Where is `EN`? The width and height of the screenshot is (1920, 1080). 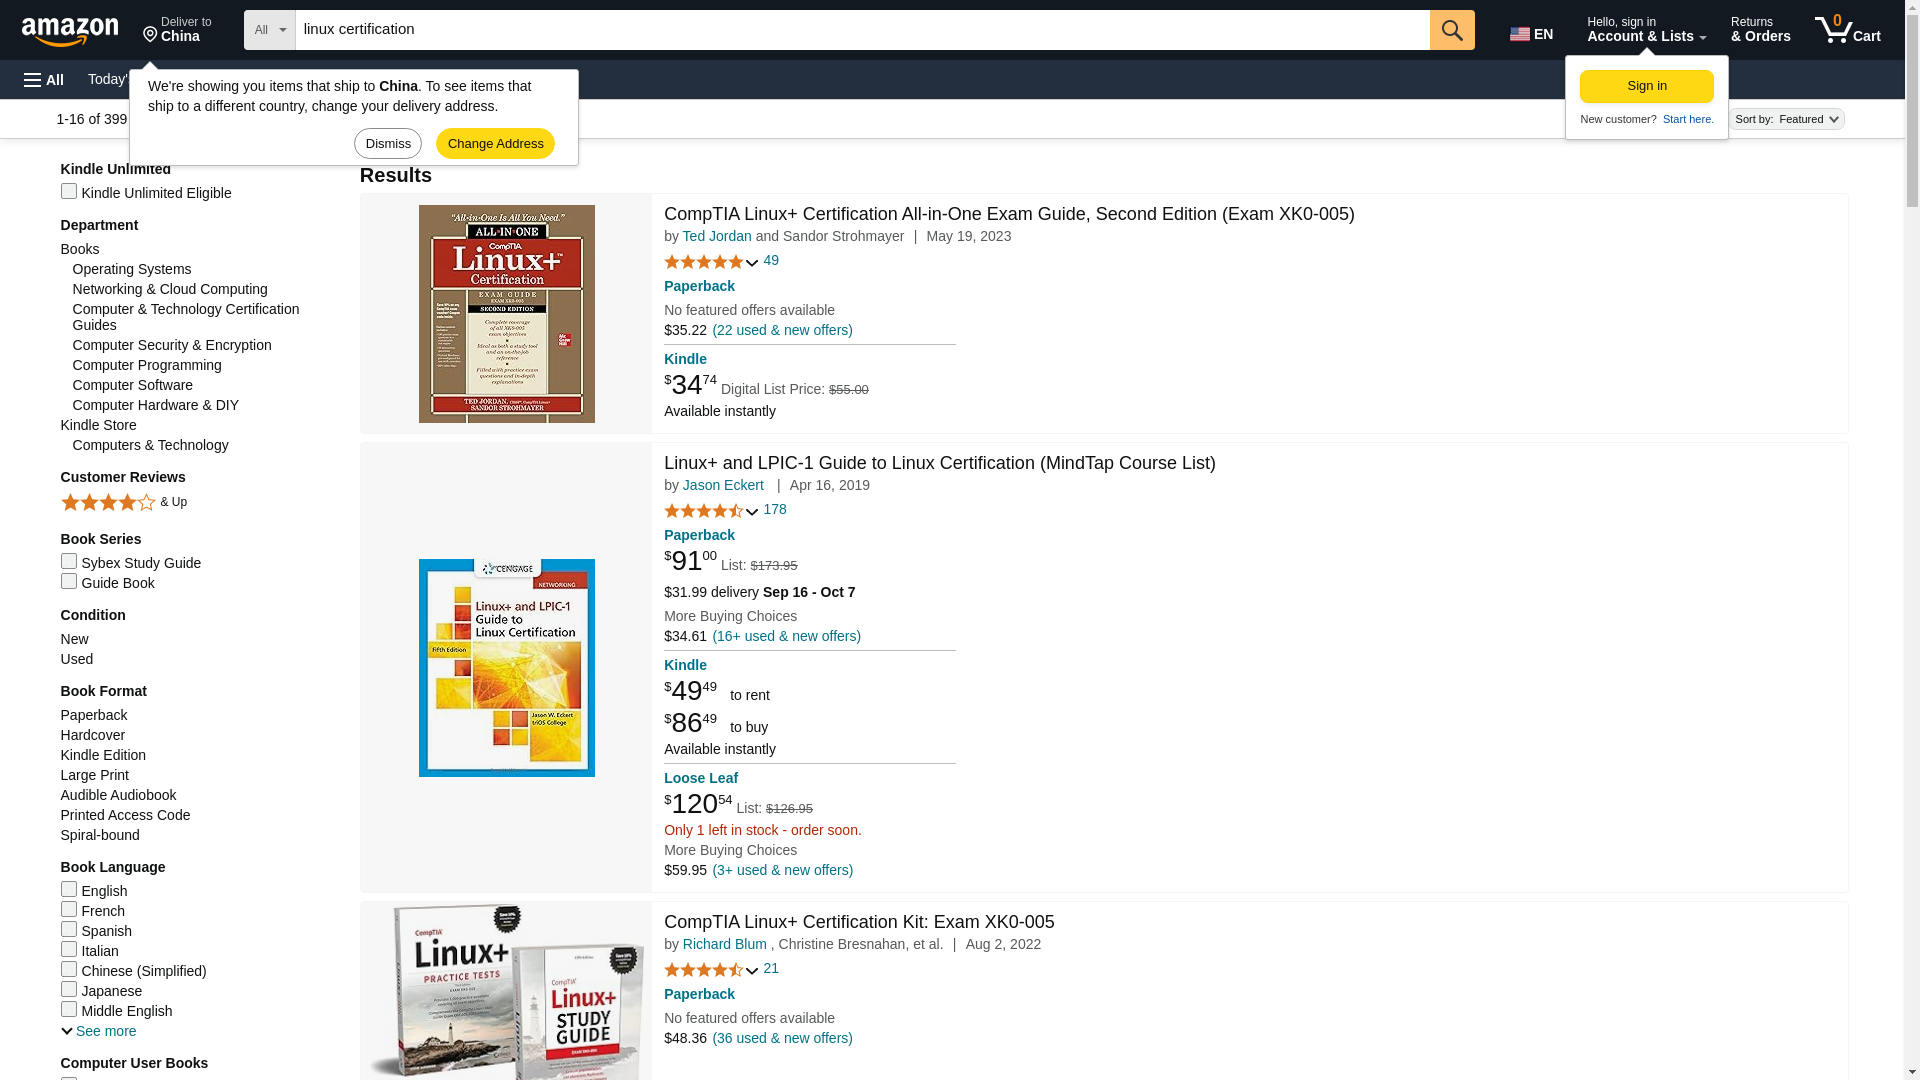 EN is located at coordinates (44, 80).